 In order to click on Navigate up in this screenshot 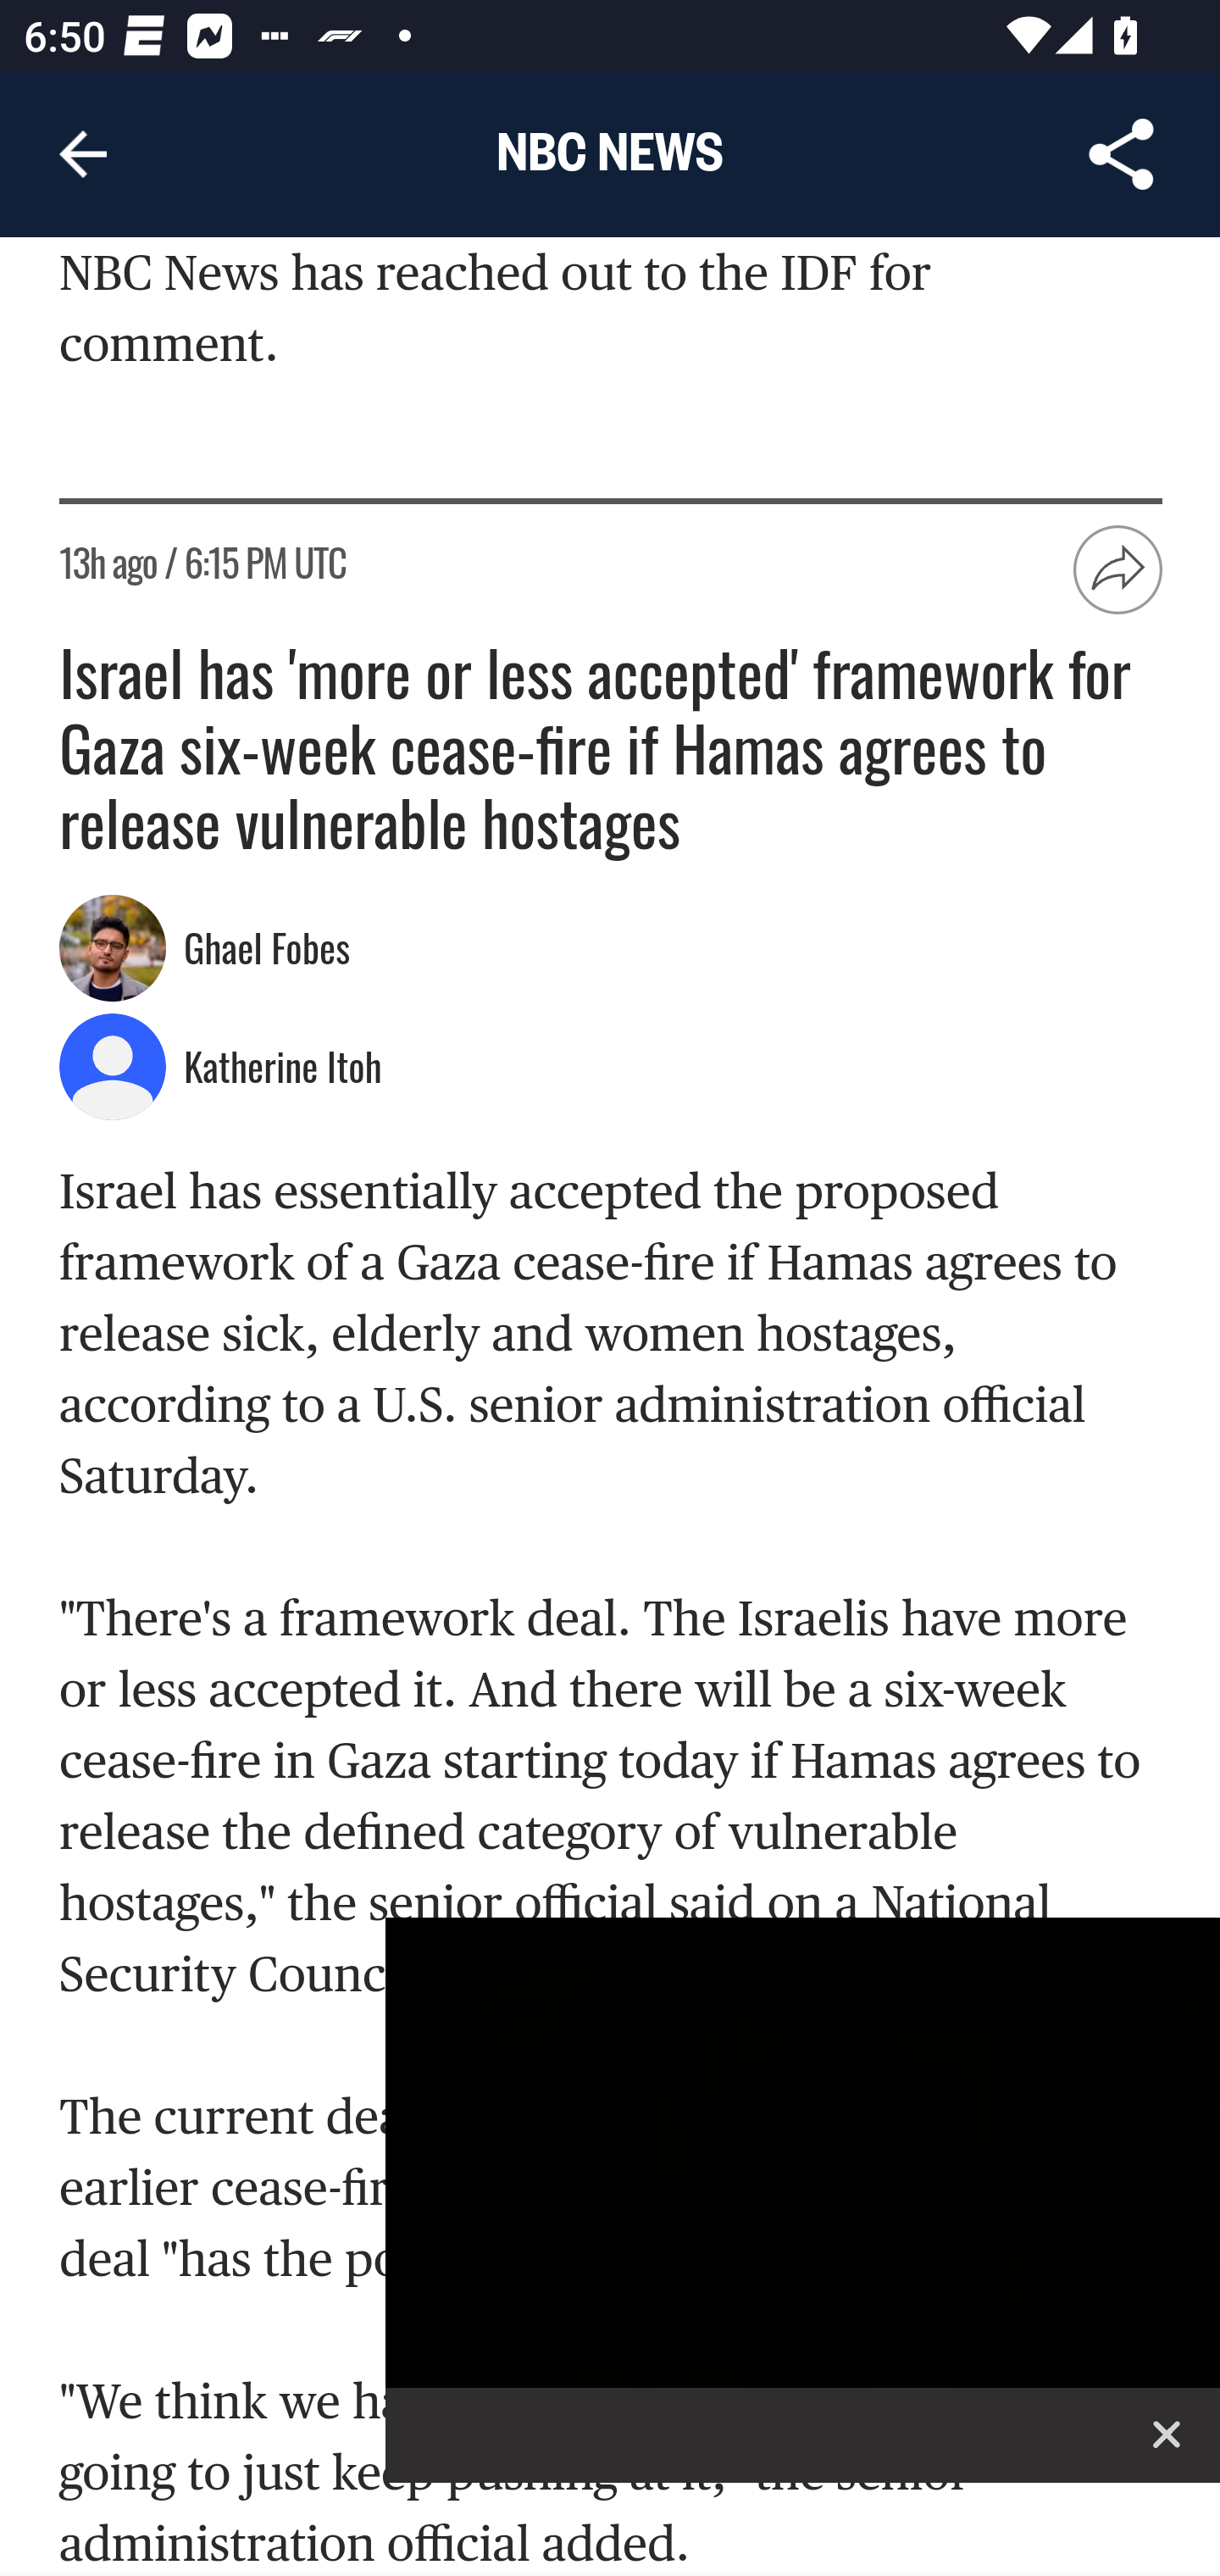, I will do `click(83, 154)`.